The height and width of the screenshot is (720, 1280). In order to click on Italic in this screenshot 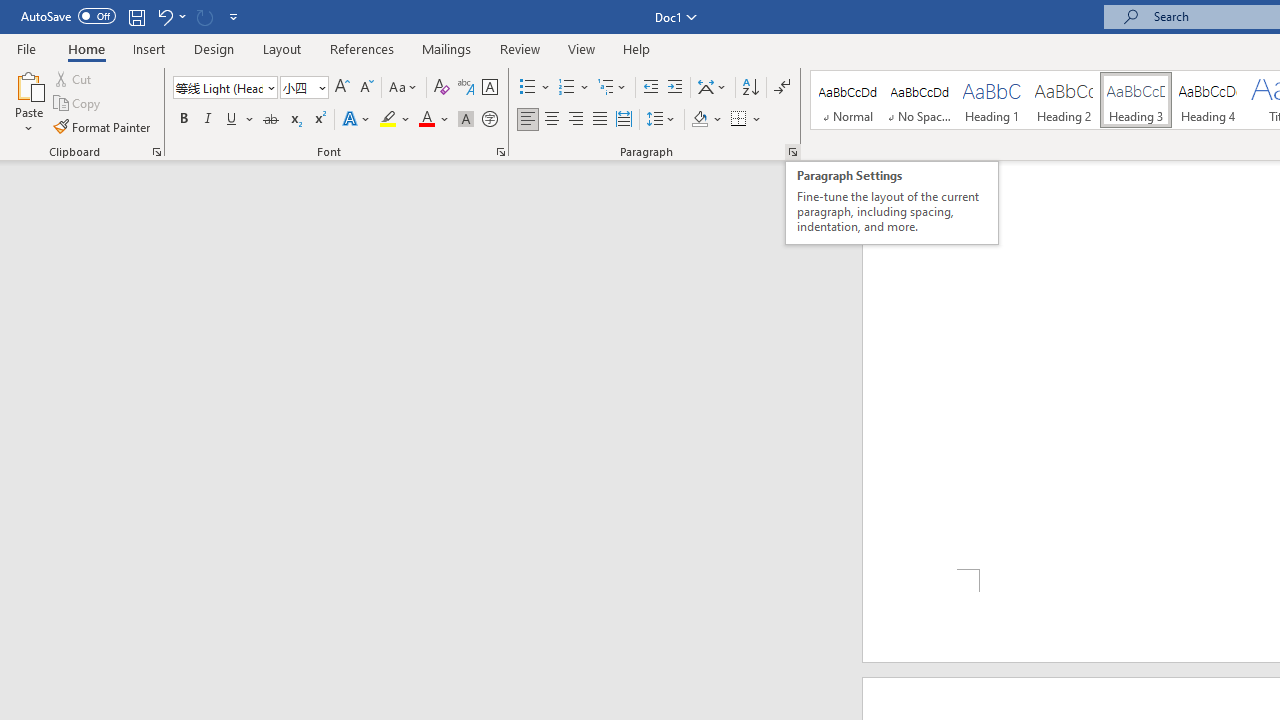, I will do `click(208, 120)`.